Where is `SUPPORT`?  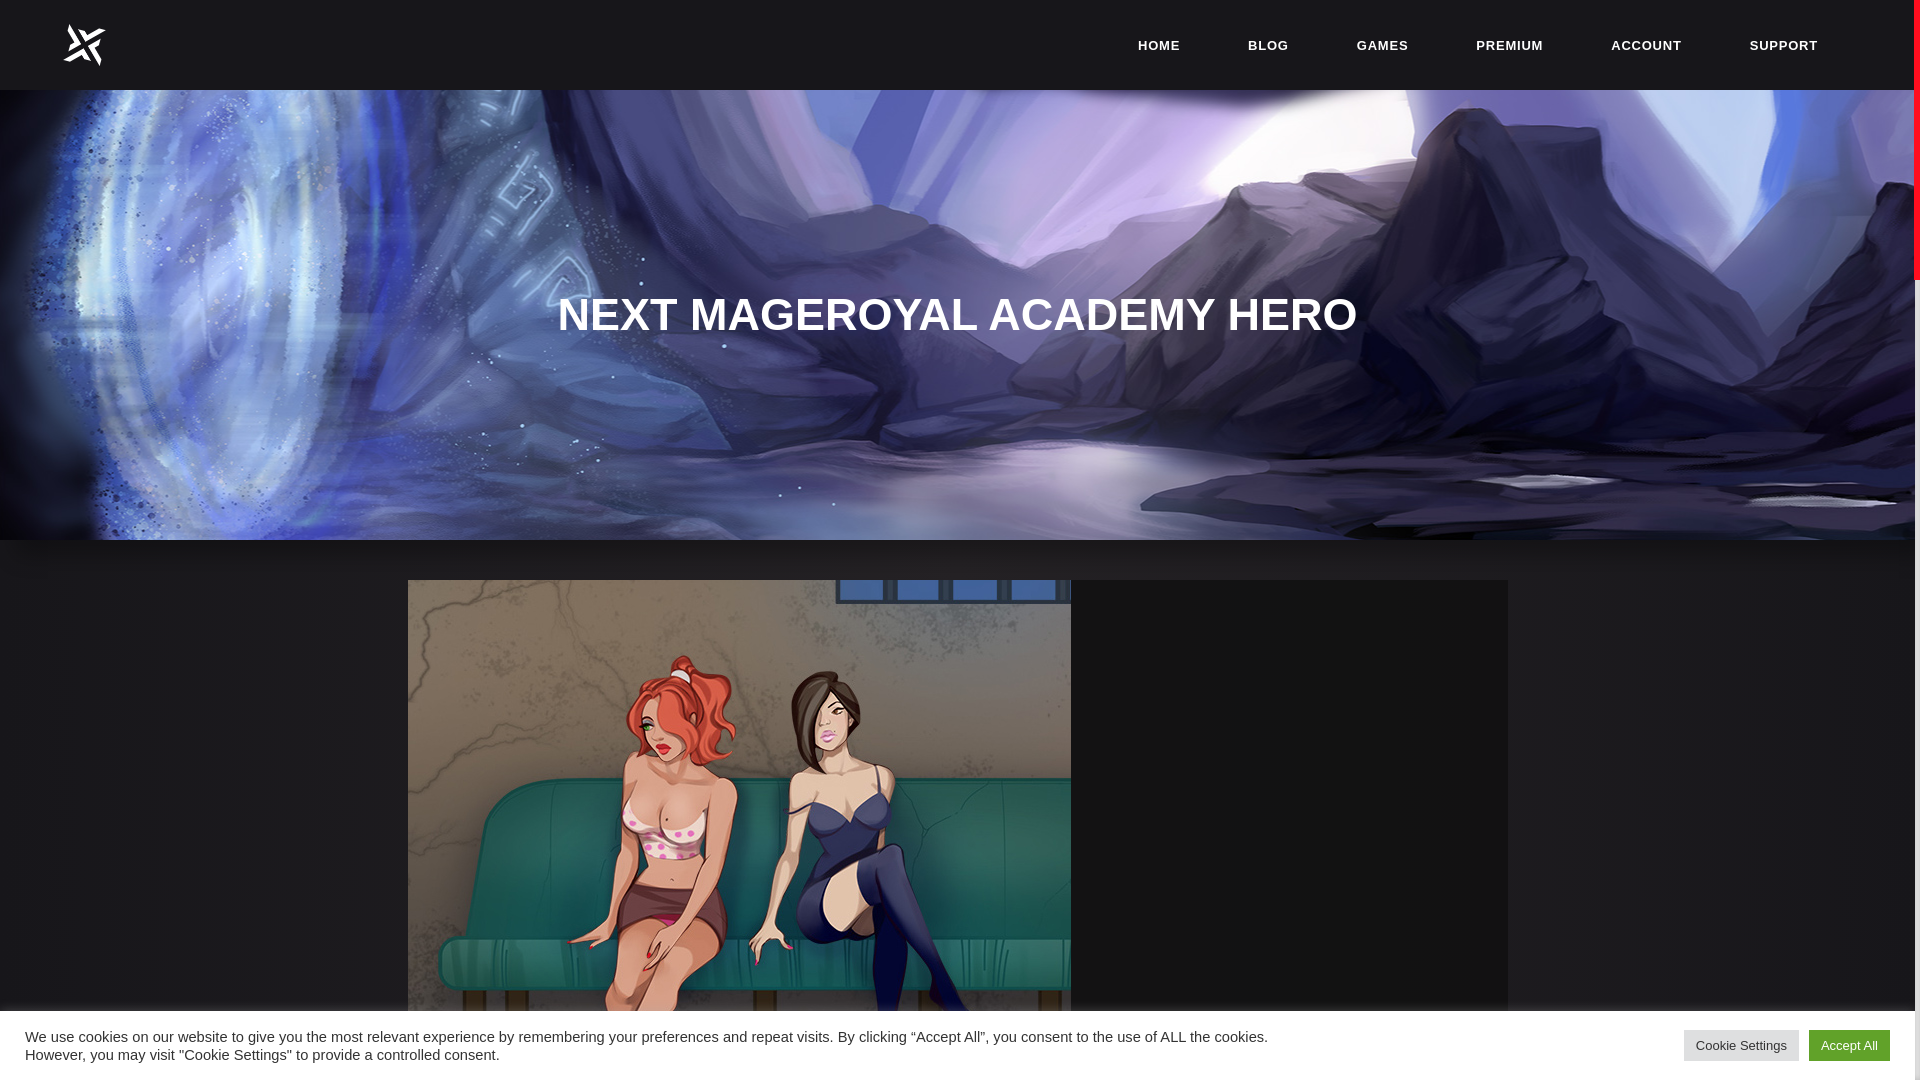 SUPPORT is located at coordinates (1784, 44).